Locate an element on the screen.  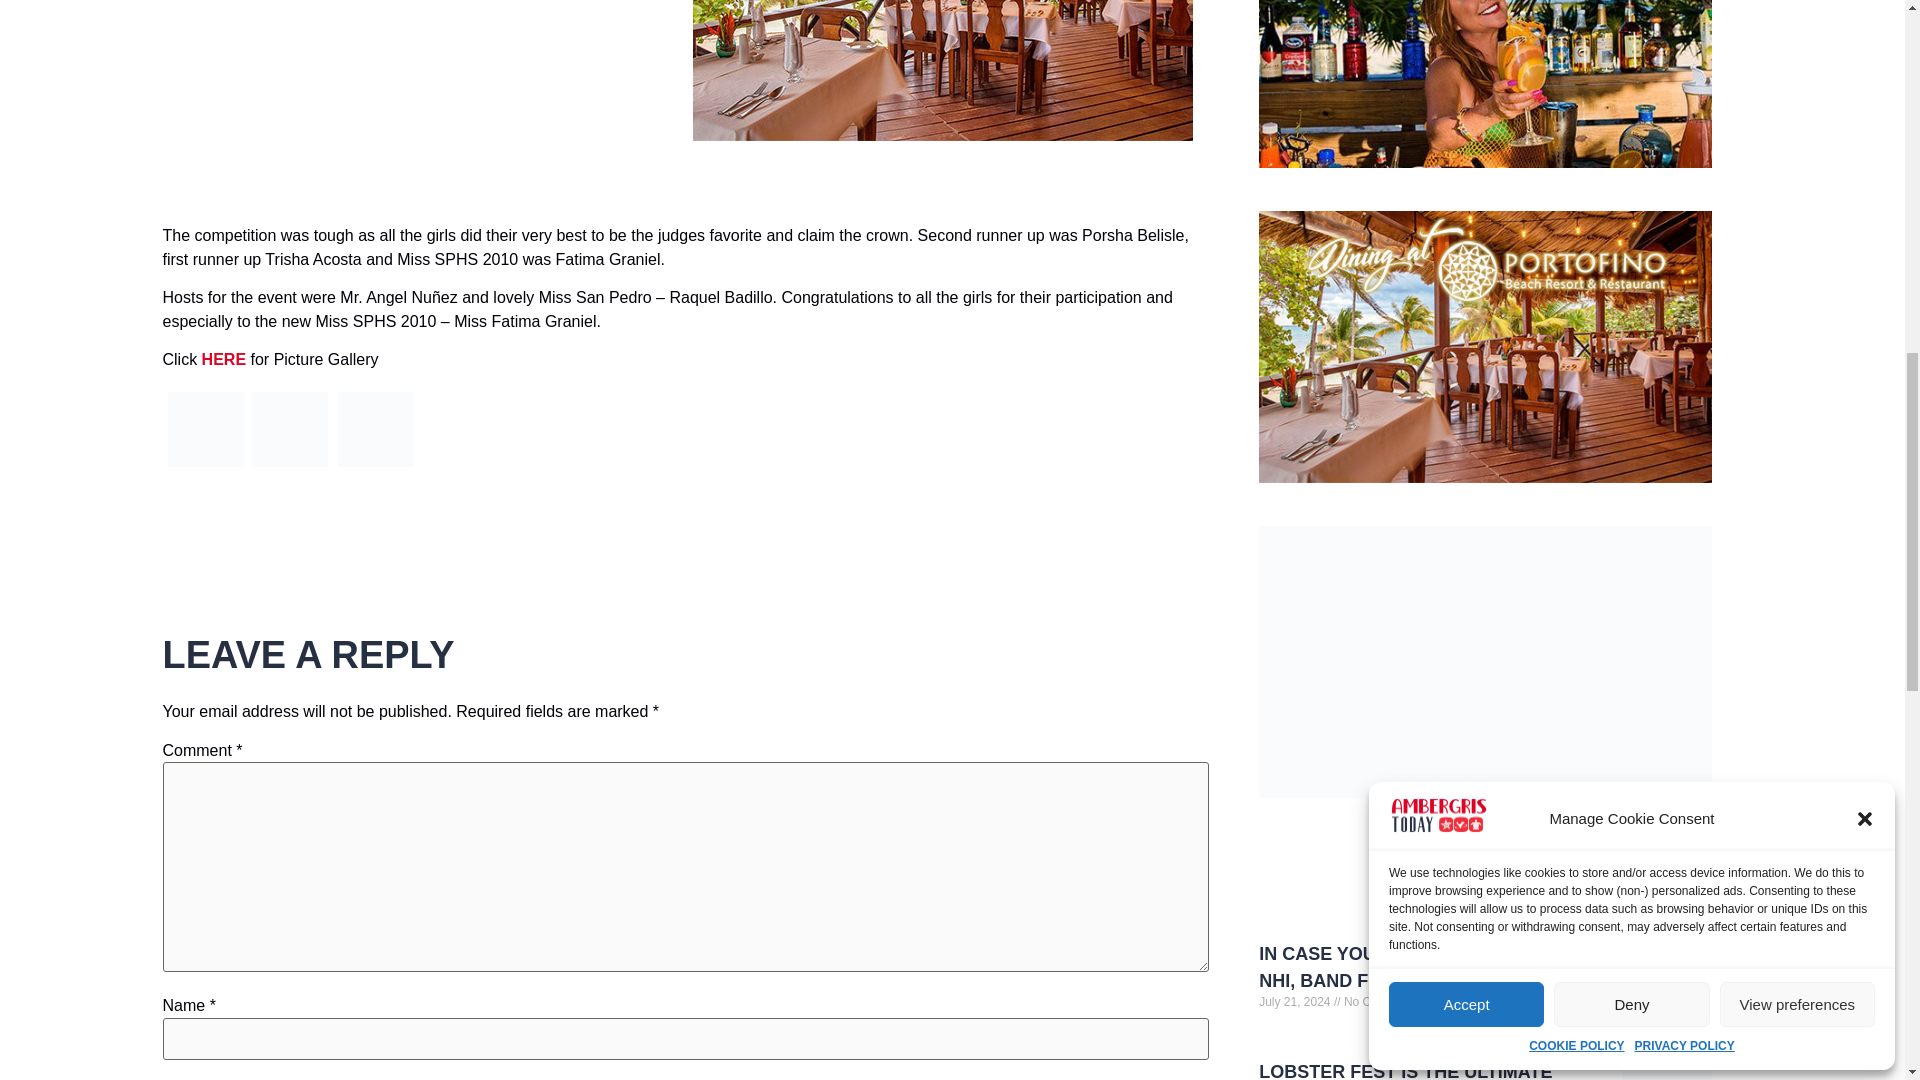
Fatima Solanie Graniel is Miss SPHS 2010 2 is located at coordinates (288, 429).